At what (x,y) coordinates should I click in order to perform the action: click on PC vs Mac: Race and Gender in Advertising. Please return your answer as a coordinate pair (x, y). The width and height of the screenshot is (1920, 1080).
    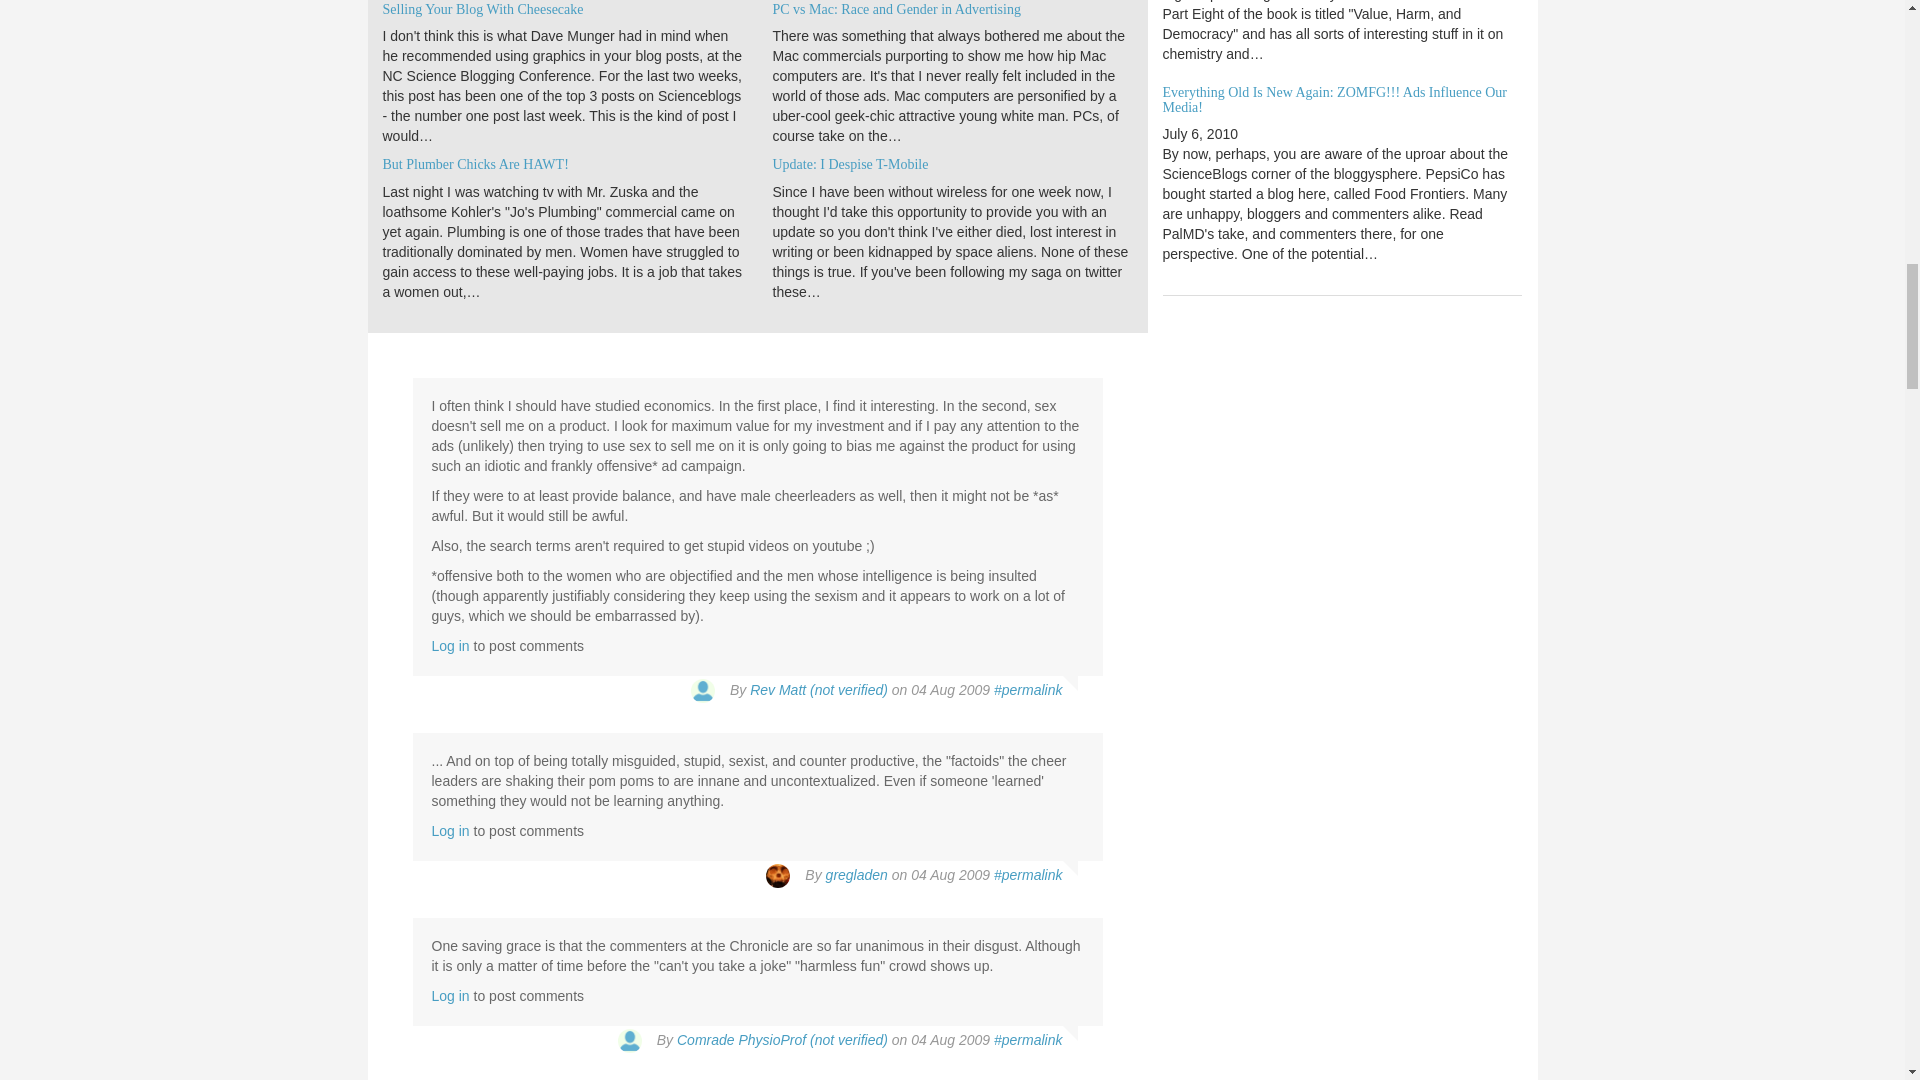
    Looking at the image, I should click on (895, 10).